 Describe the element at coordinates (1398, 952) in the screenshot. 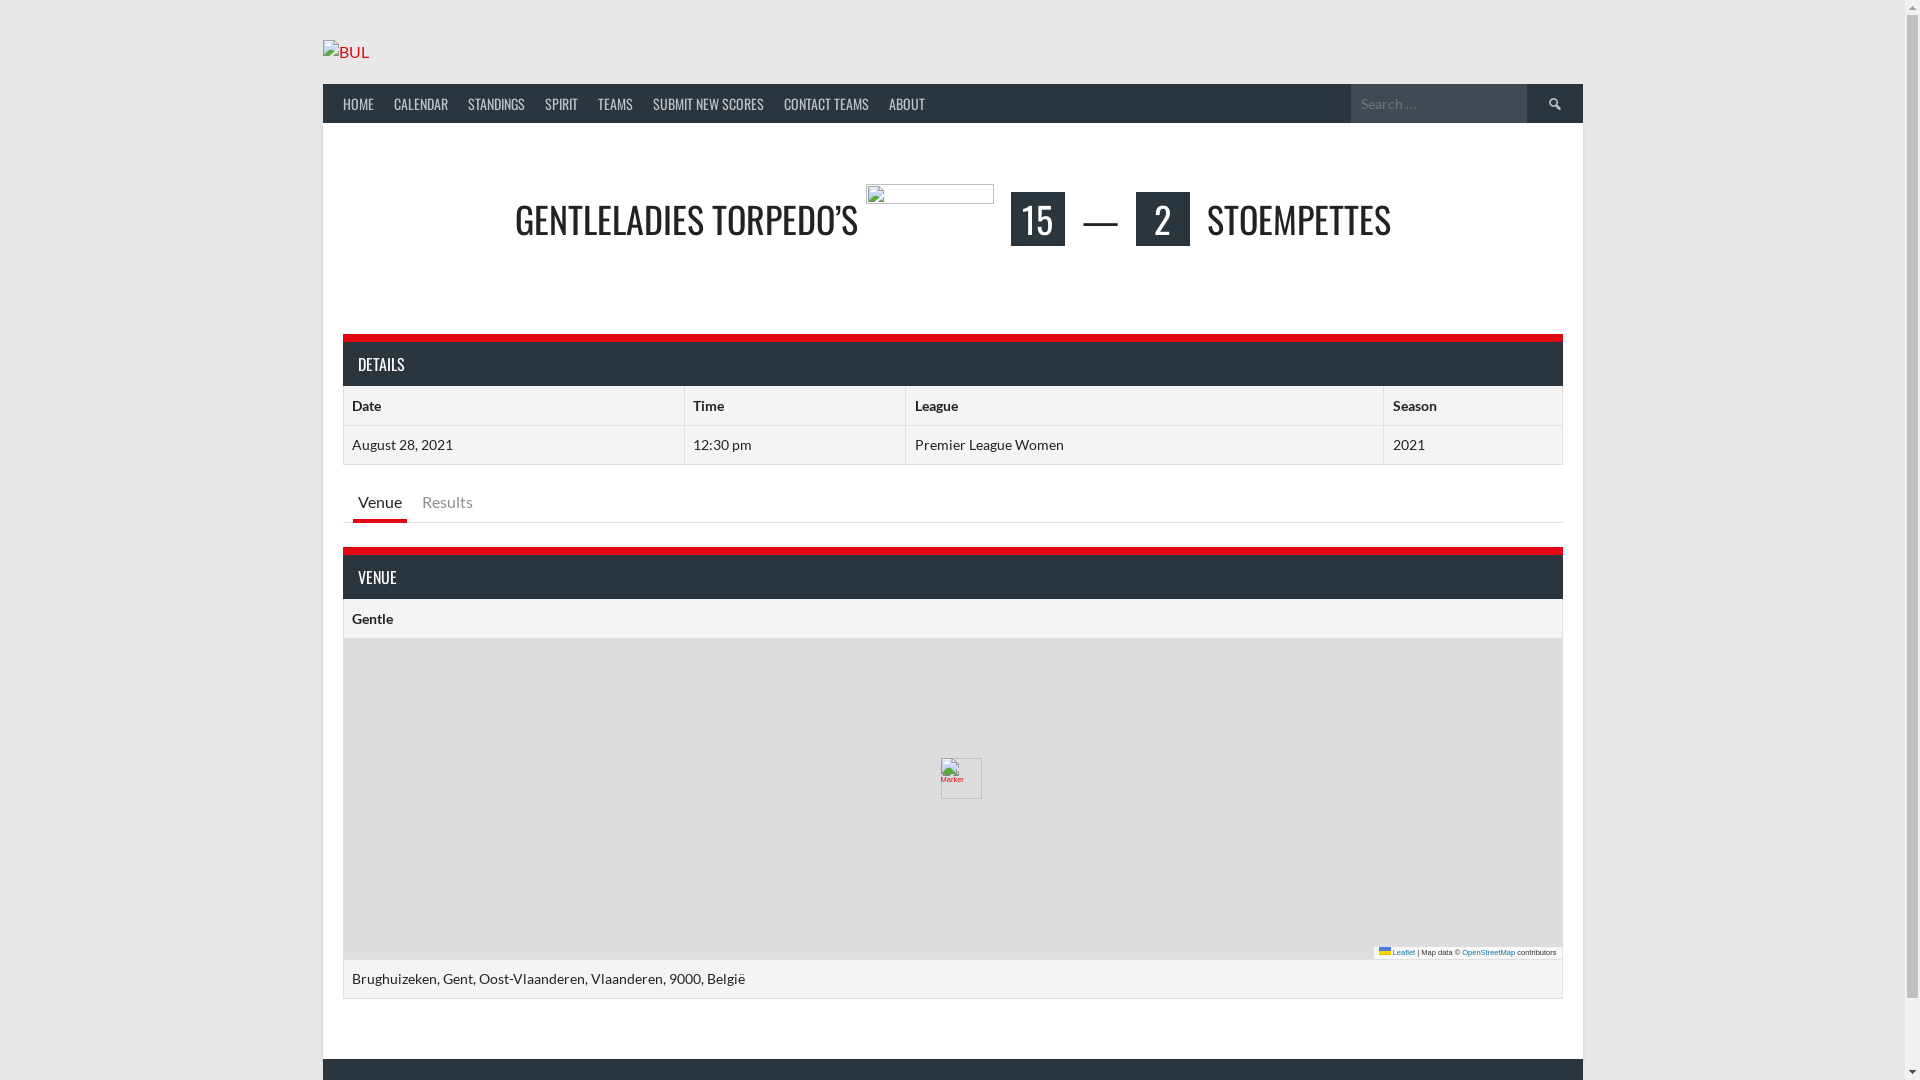

I see `Leaflet` at that location.